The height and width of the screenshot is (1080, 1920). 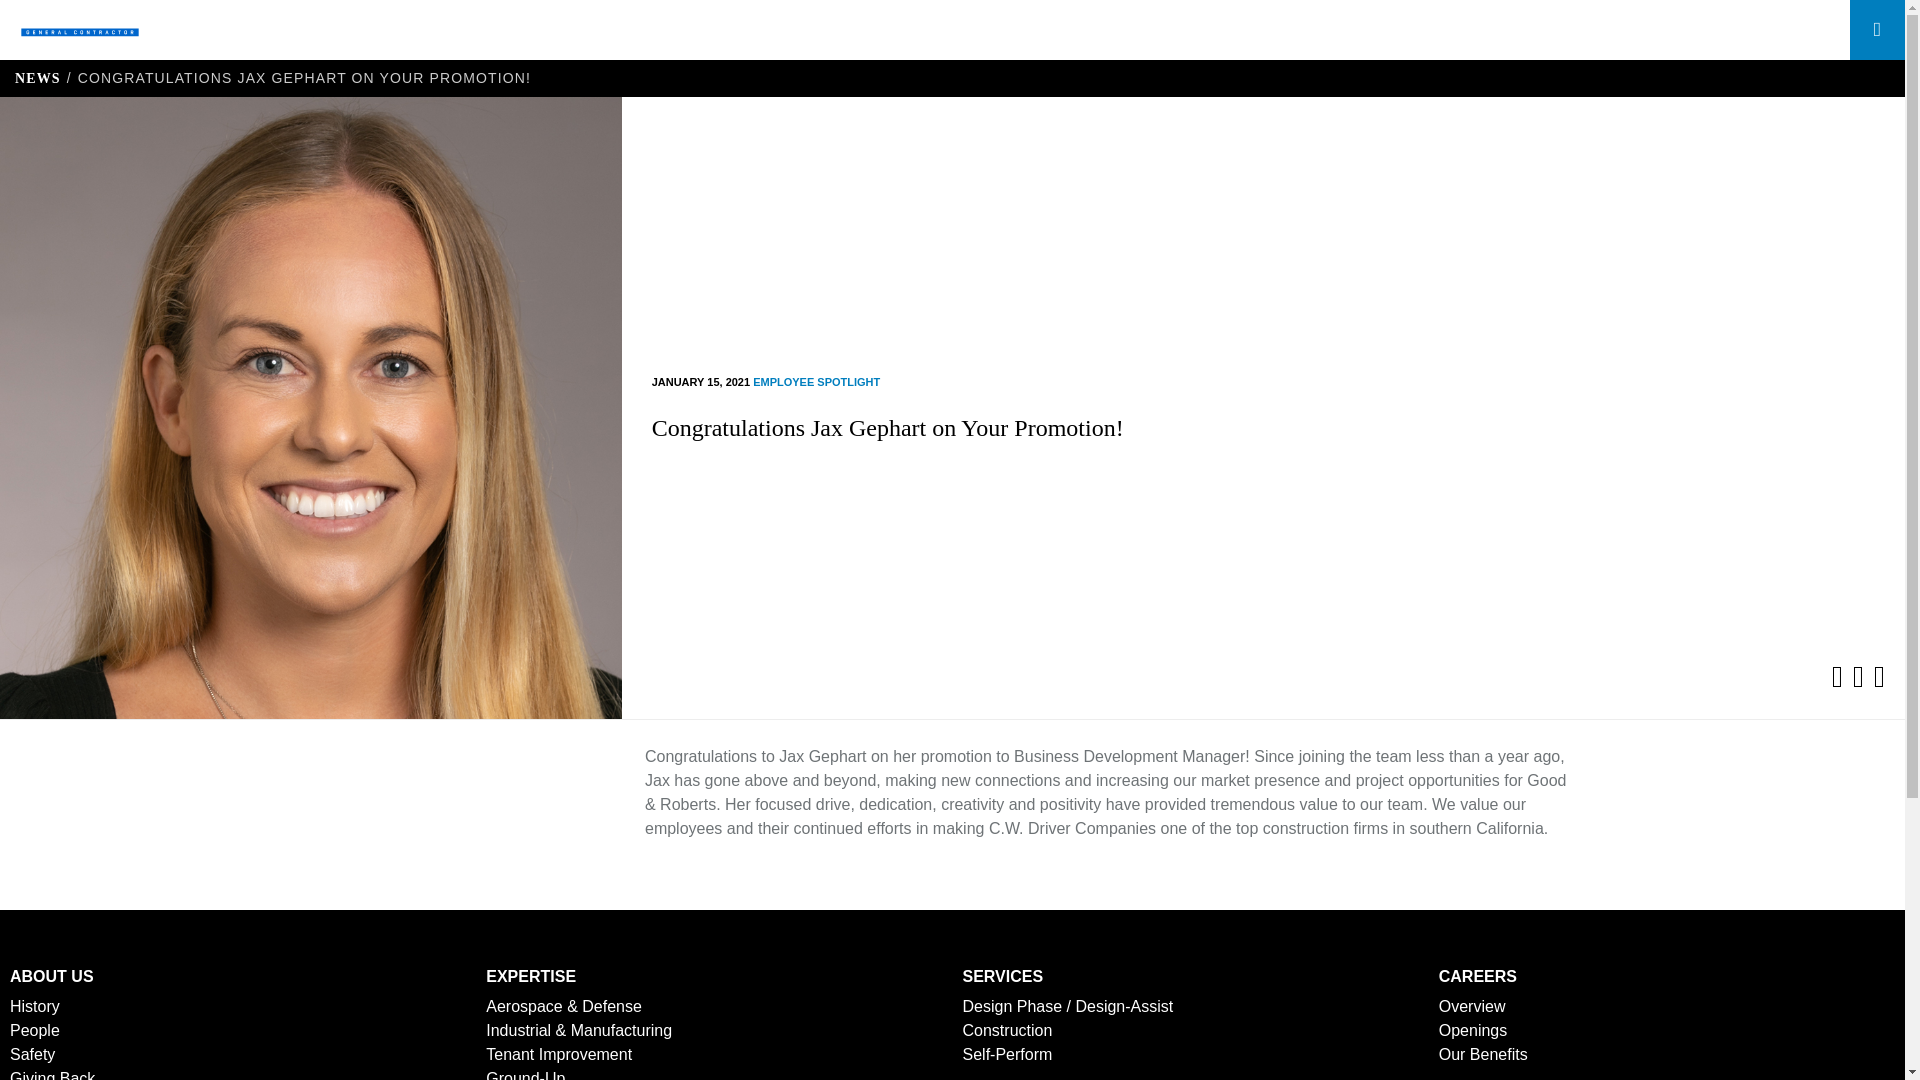 I want to click on Congratulations Jax Gephart on Your Promotion!, so click(x=888, y=427).